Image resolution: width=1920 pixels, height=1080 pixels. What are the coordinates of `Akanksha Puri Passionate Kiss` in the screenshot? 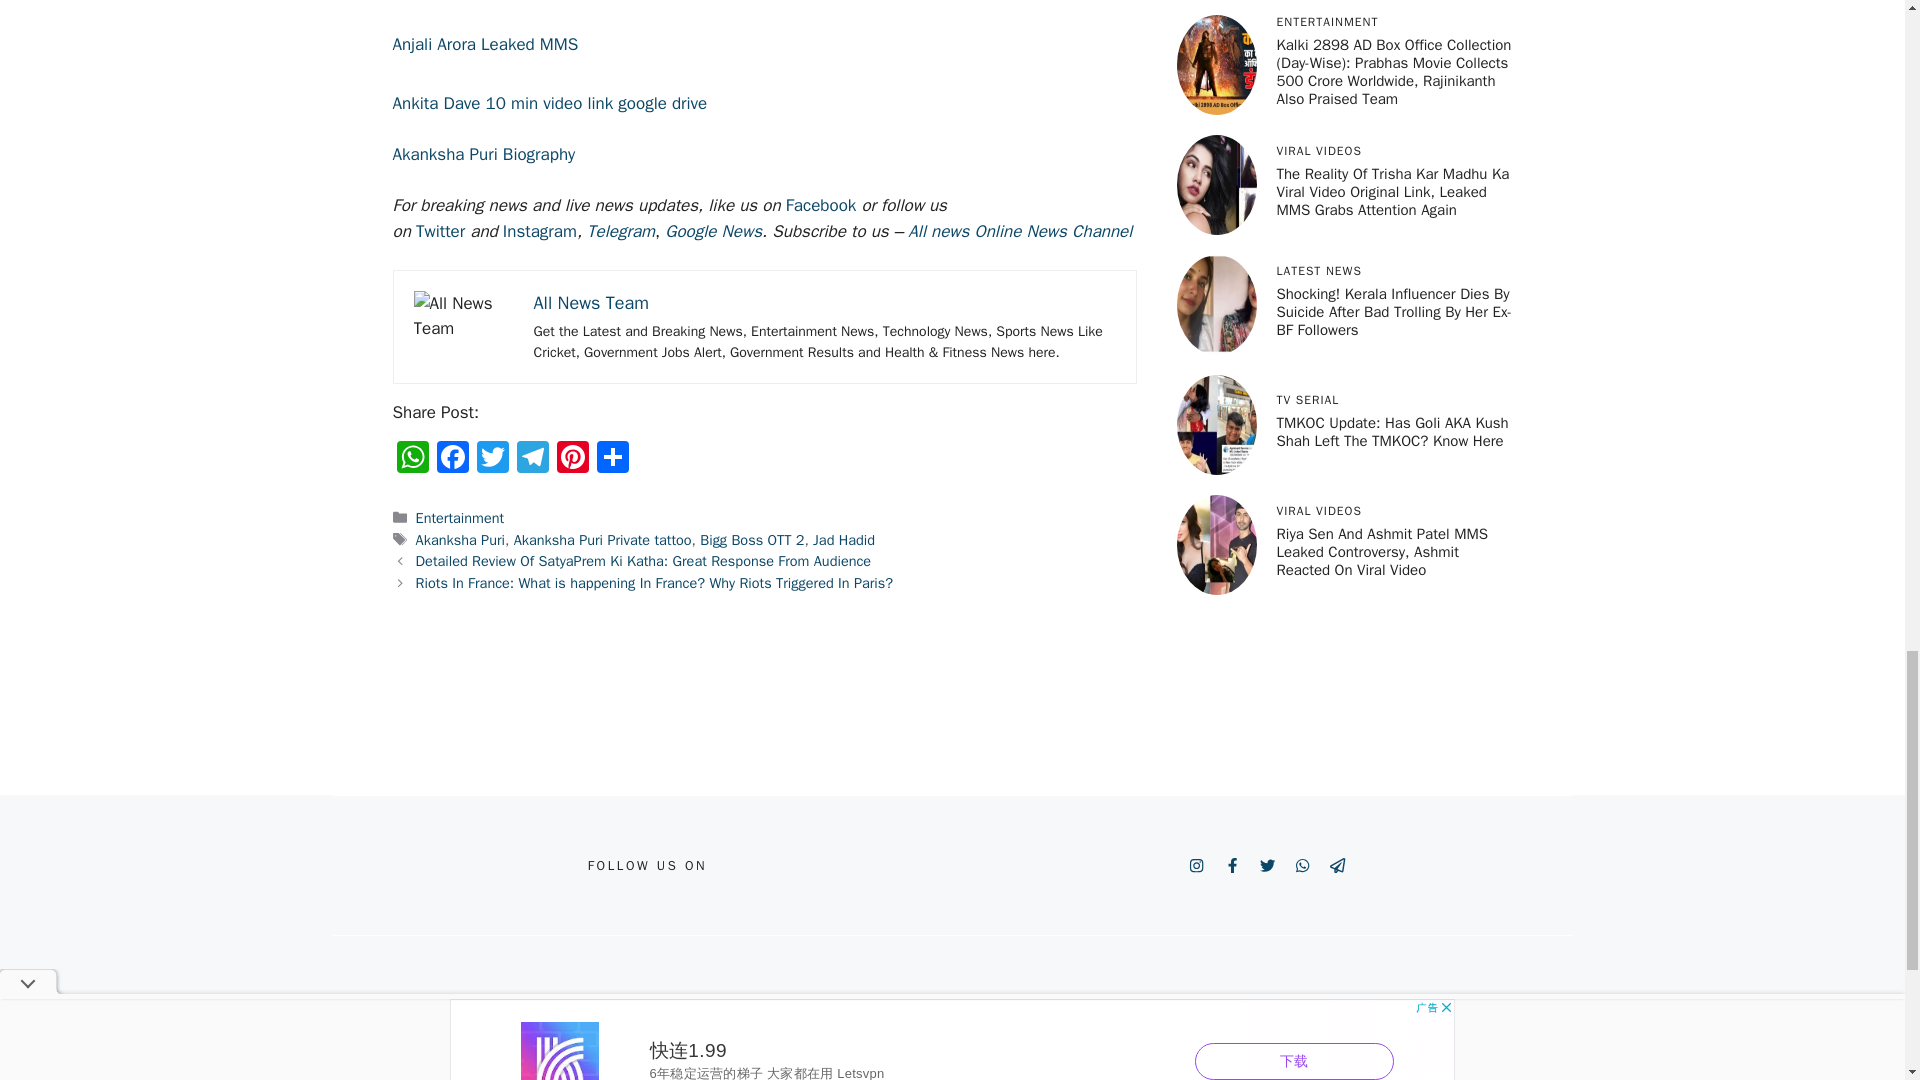 It's located at (464, 316).